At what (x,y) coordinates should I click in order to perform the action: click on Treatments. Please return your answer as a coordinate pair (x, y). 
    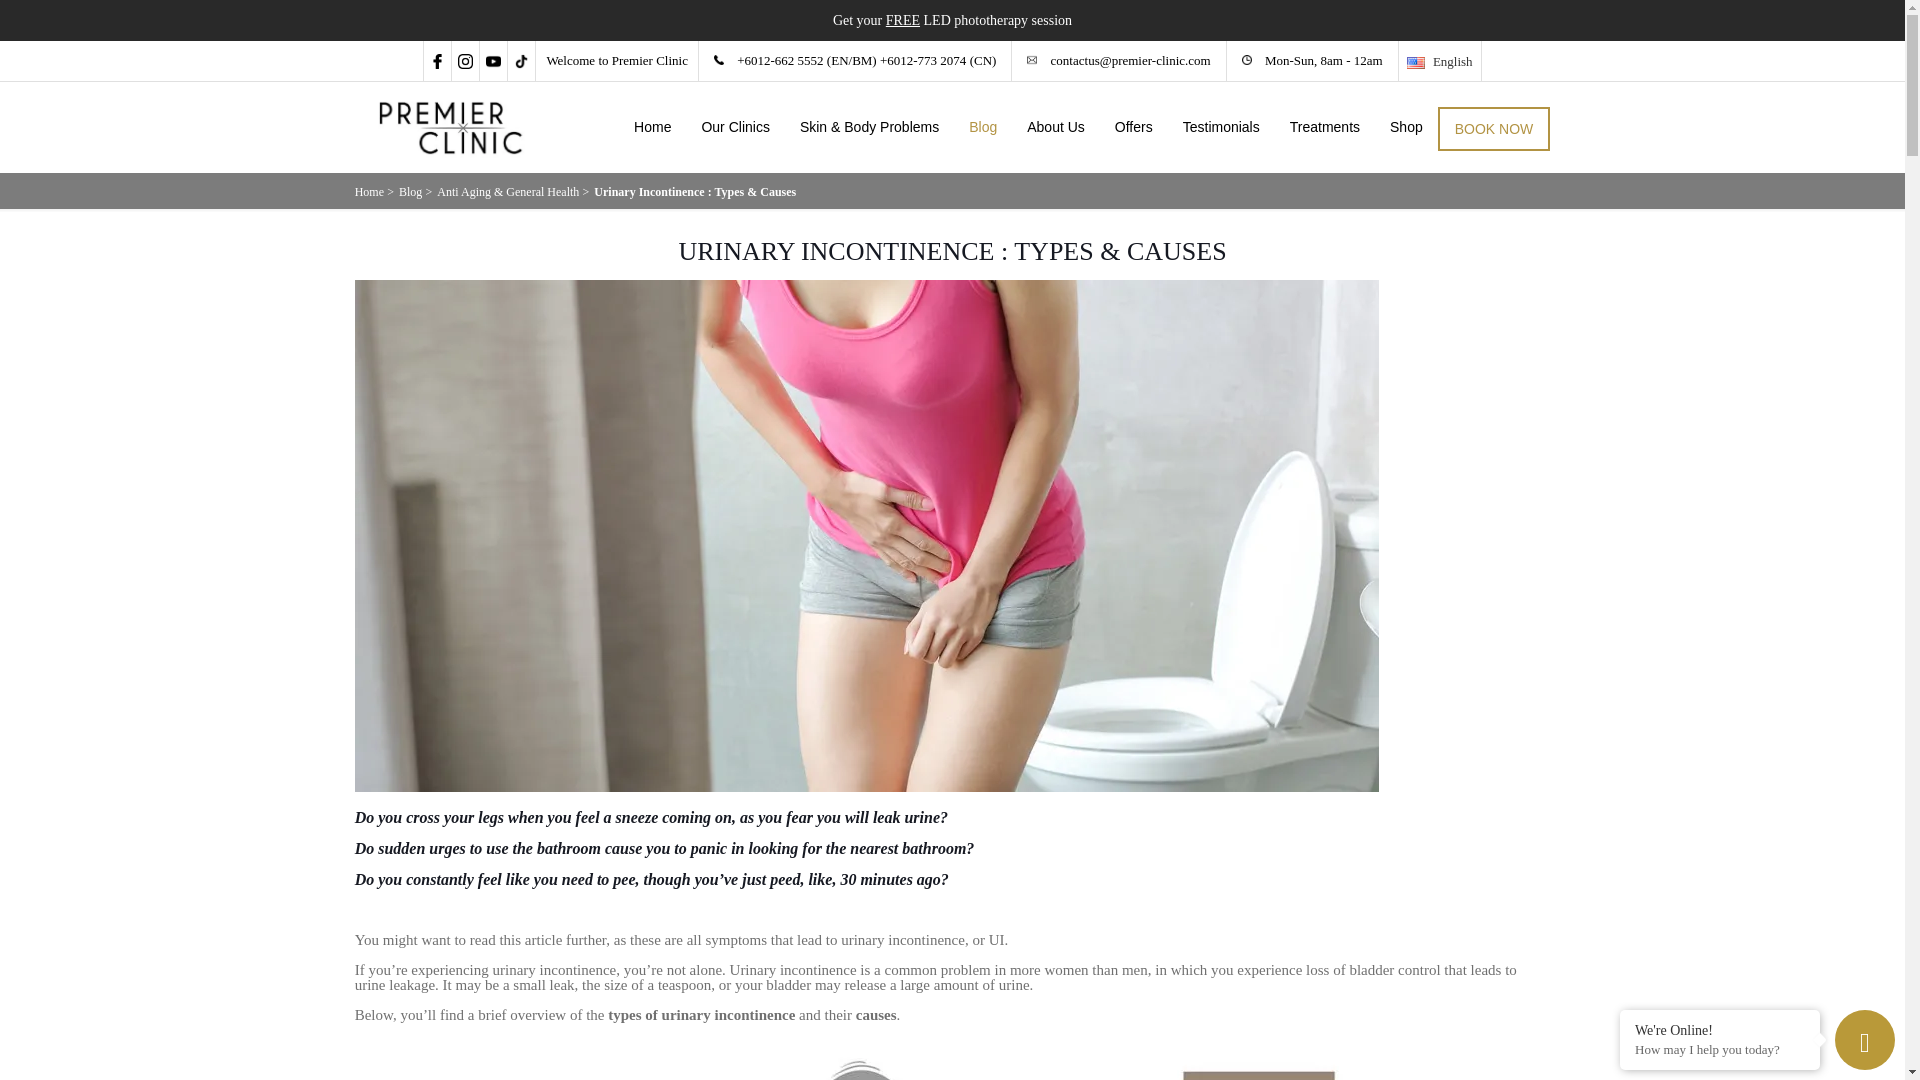
    Looking at the image, I should click on (1324, 126).